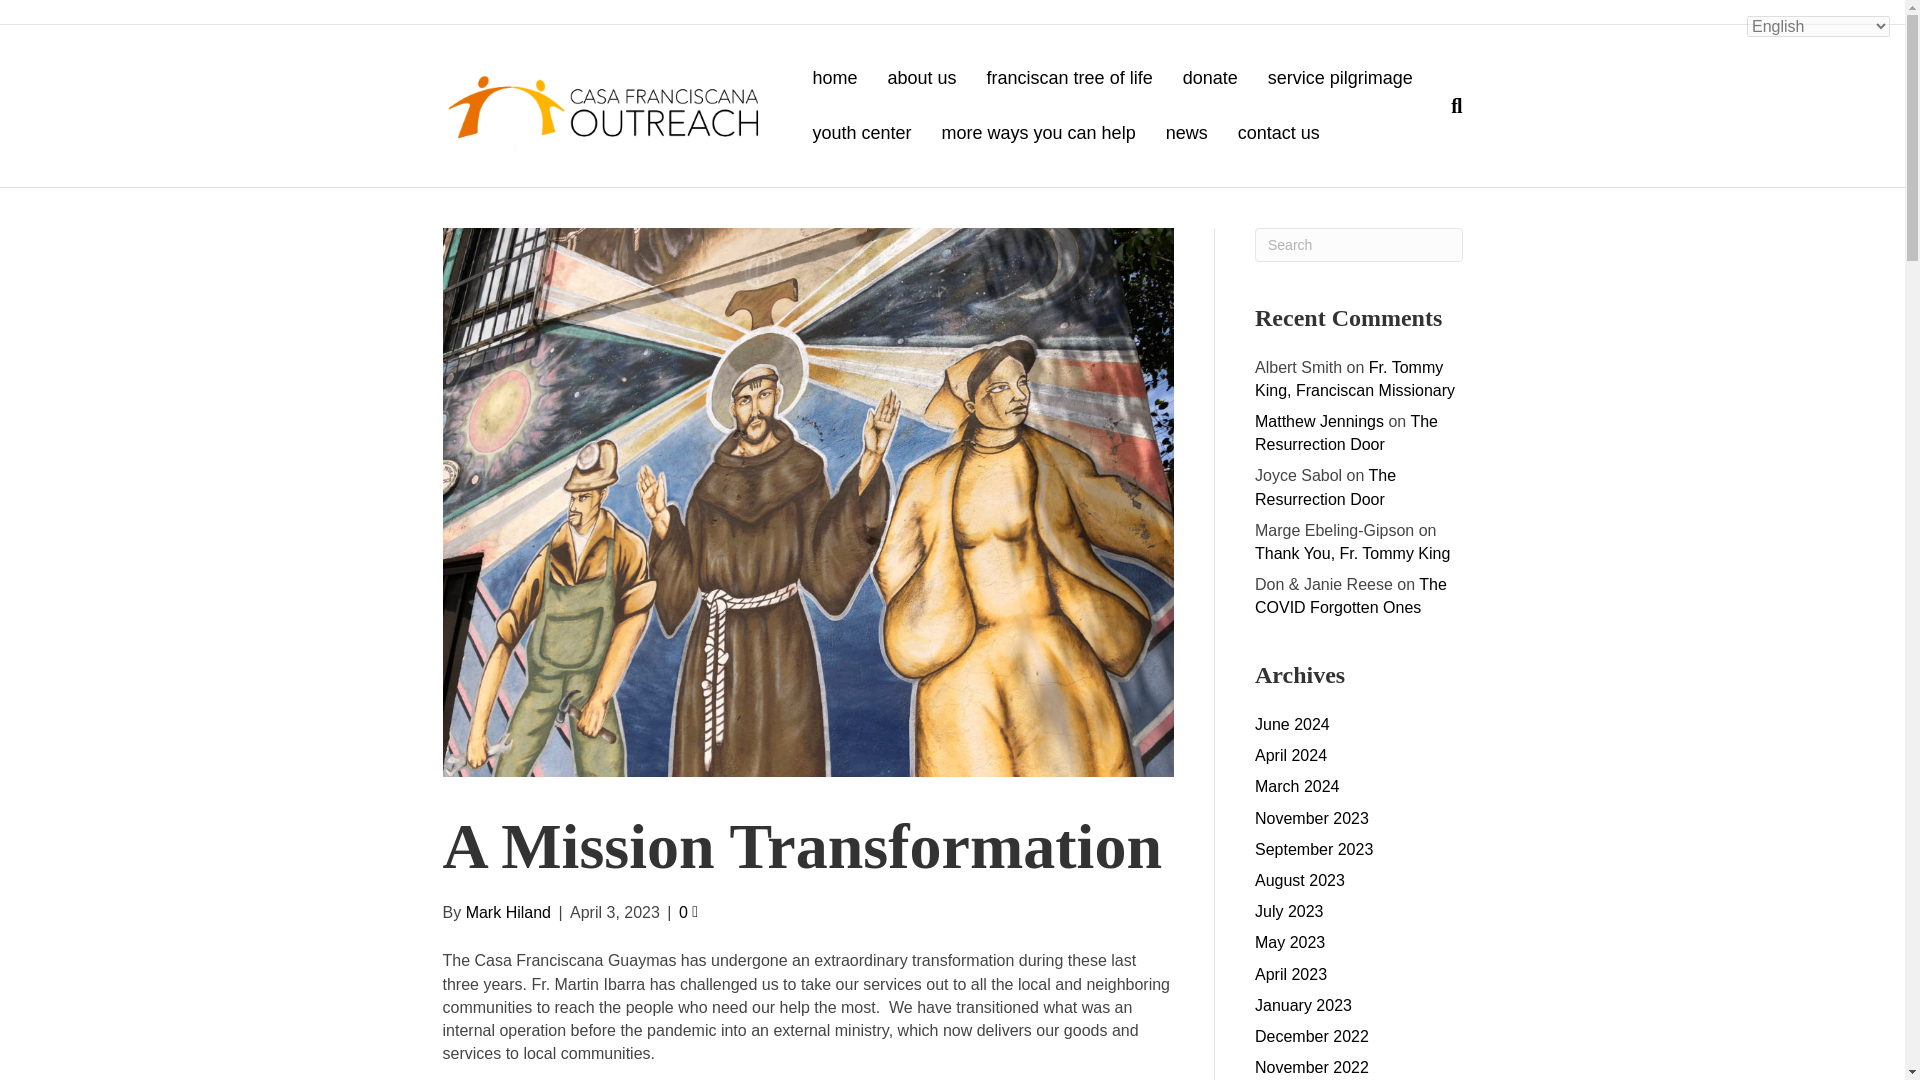 Image resolution: width=1920 pixels, height=1080 pixels. Describe the element at coordinates (1351, 595) in the screenshot. I see `The COVID Forgotten Ones` at that location.